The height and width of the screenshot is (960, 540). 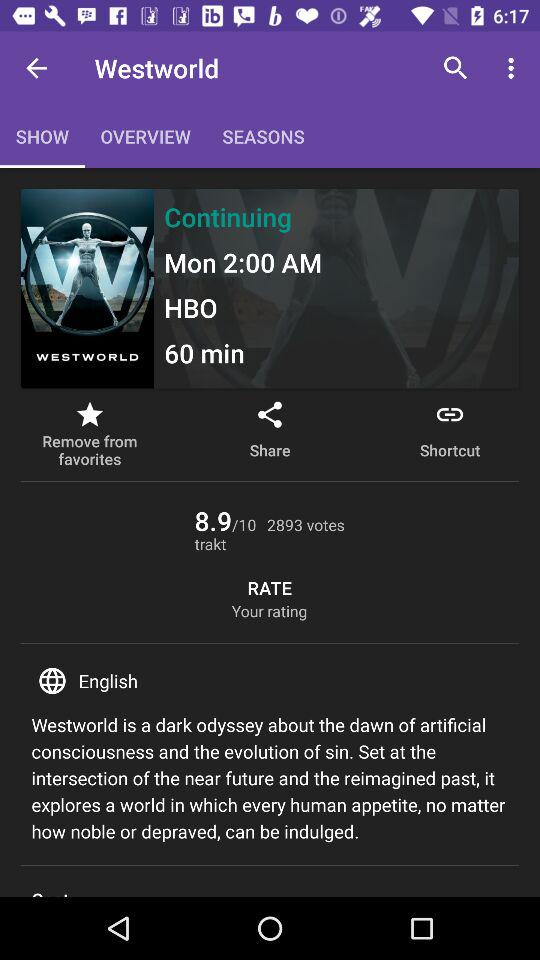 I want to click on go to frame below the menu bar, so click(x=270, y=288).